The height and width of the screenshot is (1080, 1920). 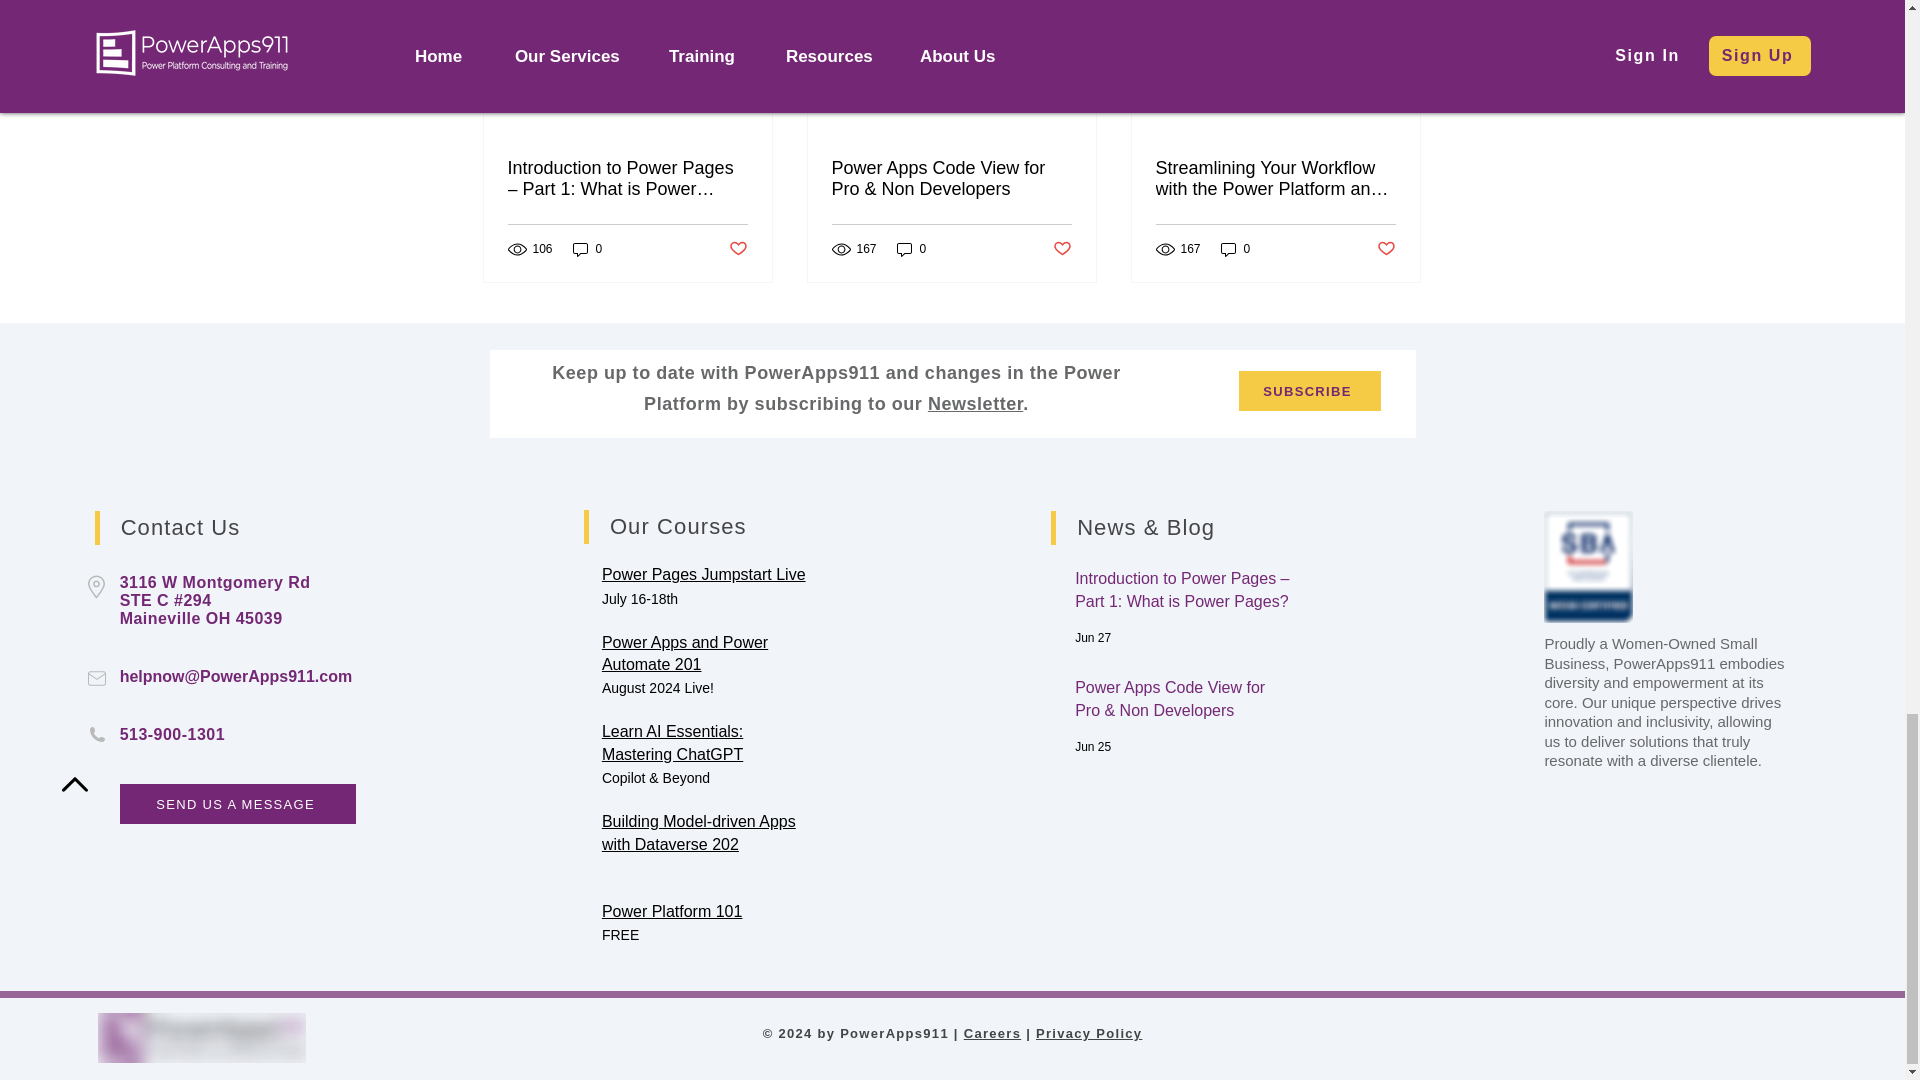 I want to click on Post not marked as liked, so click(x=736, y=249).